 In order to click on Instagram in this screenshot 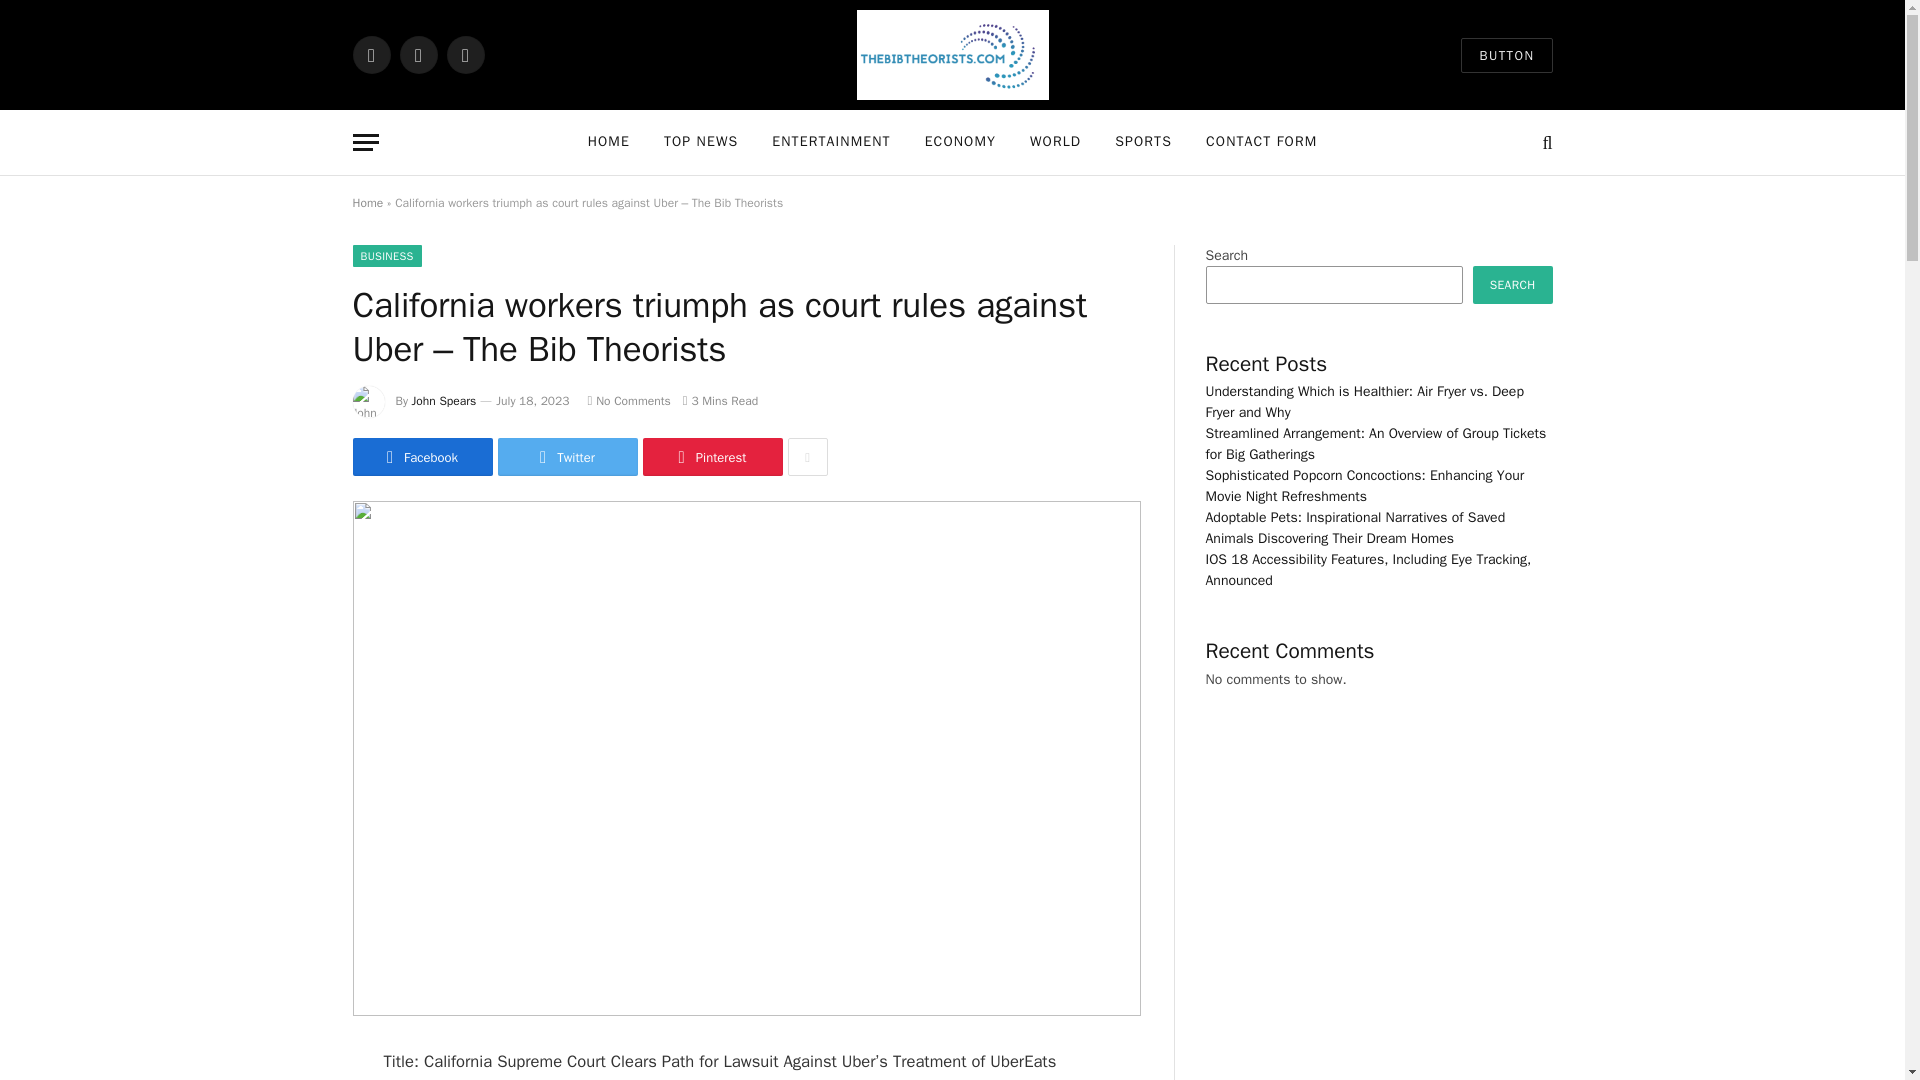, I will do `click(464, 54)`.